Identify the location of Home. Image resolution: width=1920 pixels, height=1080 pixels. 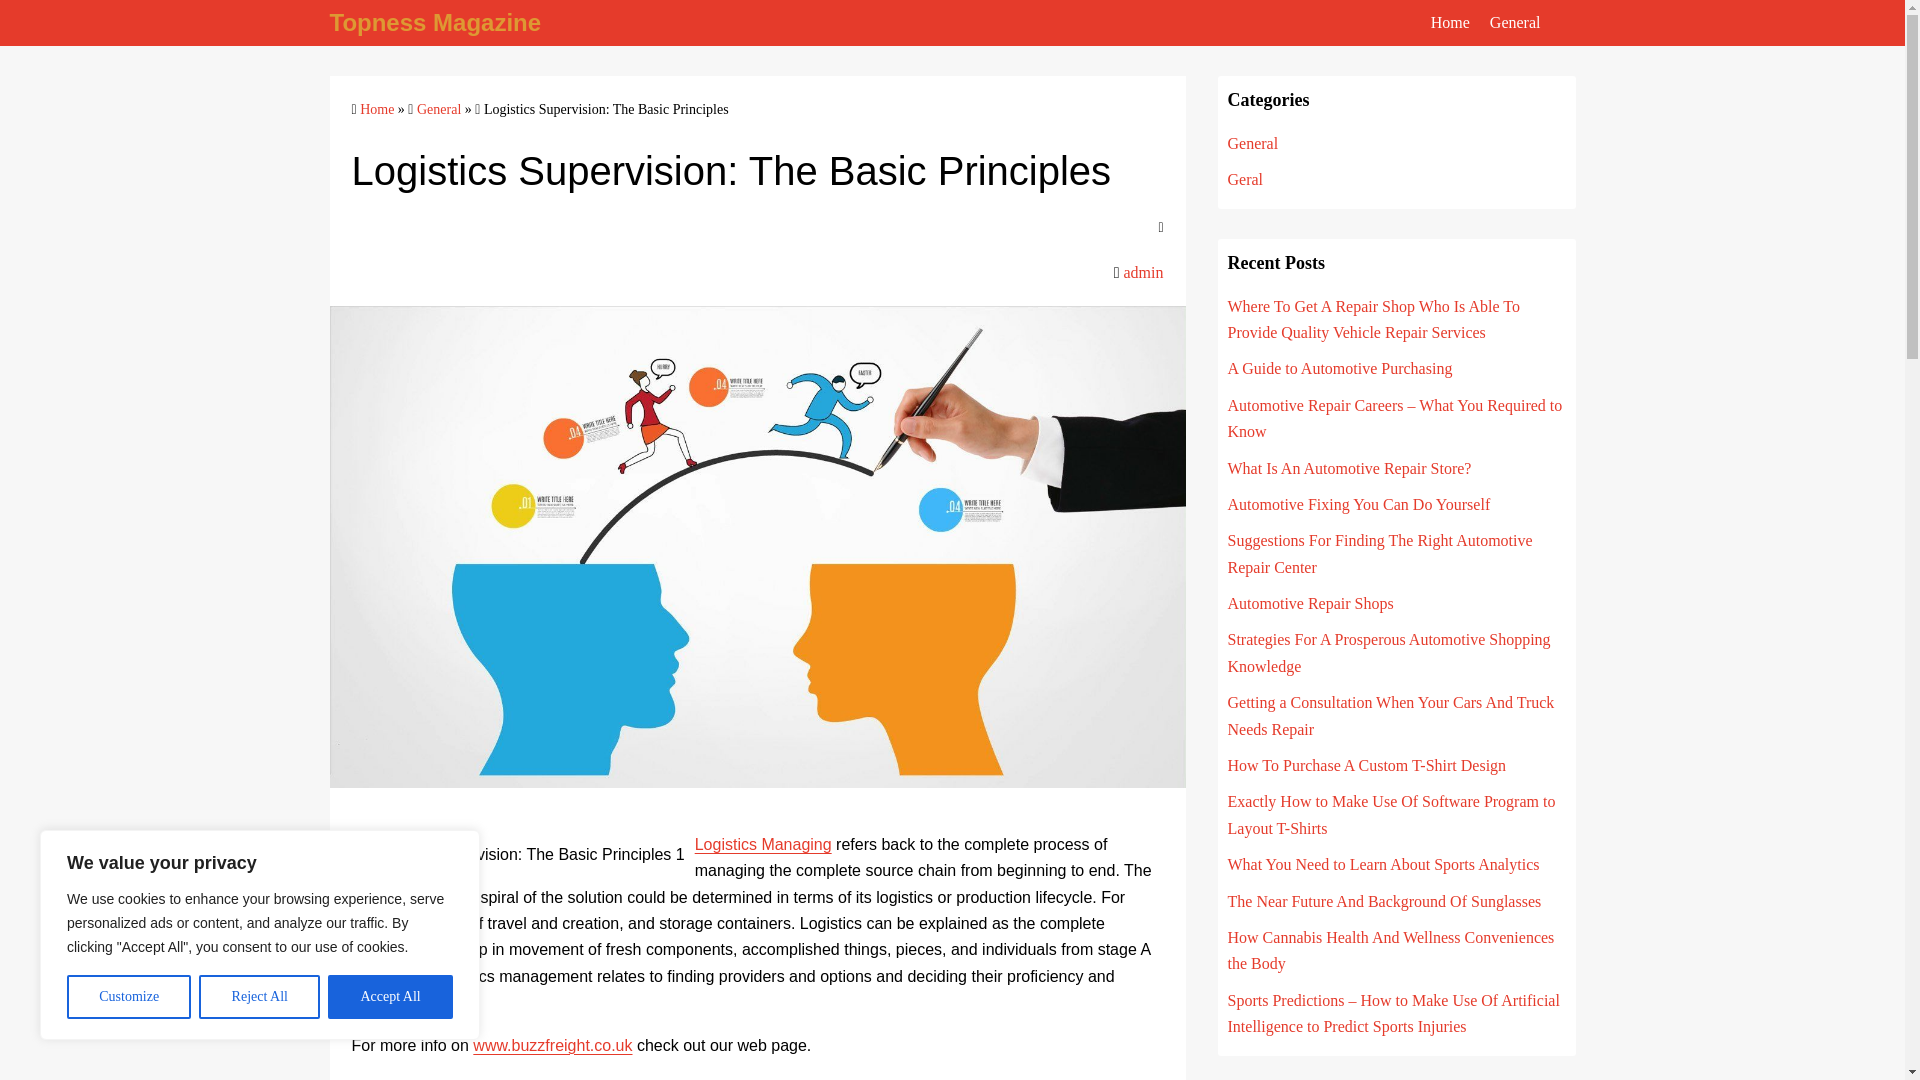
(376, 108).